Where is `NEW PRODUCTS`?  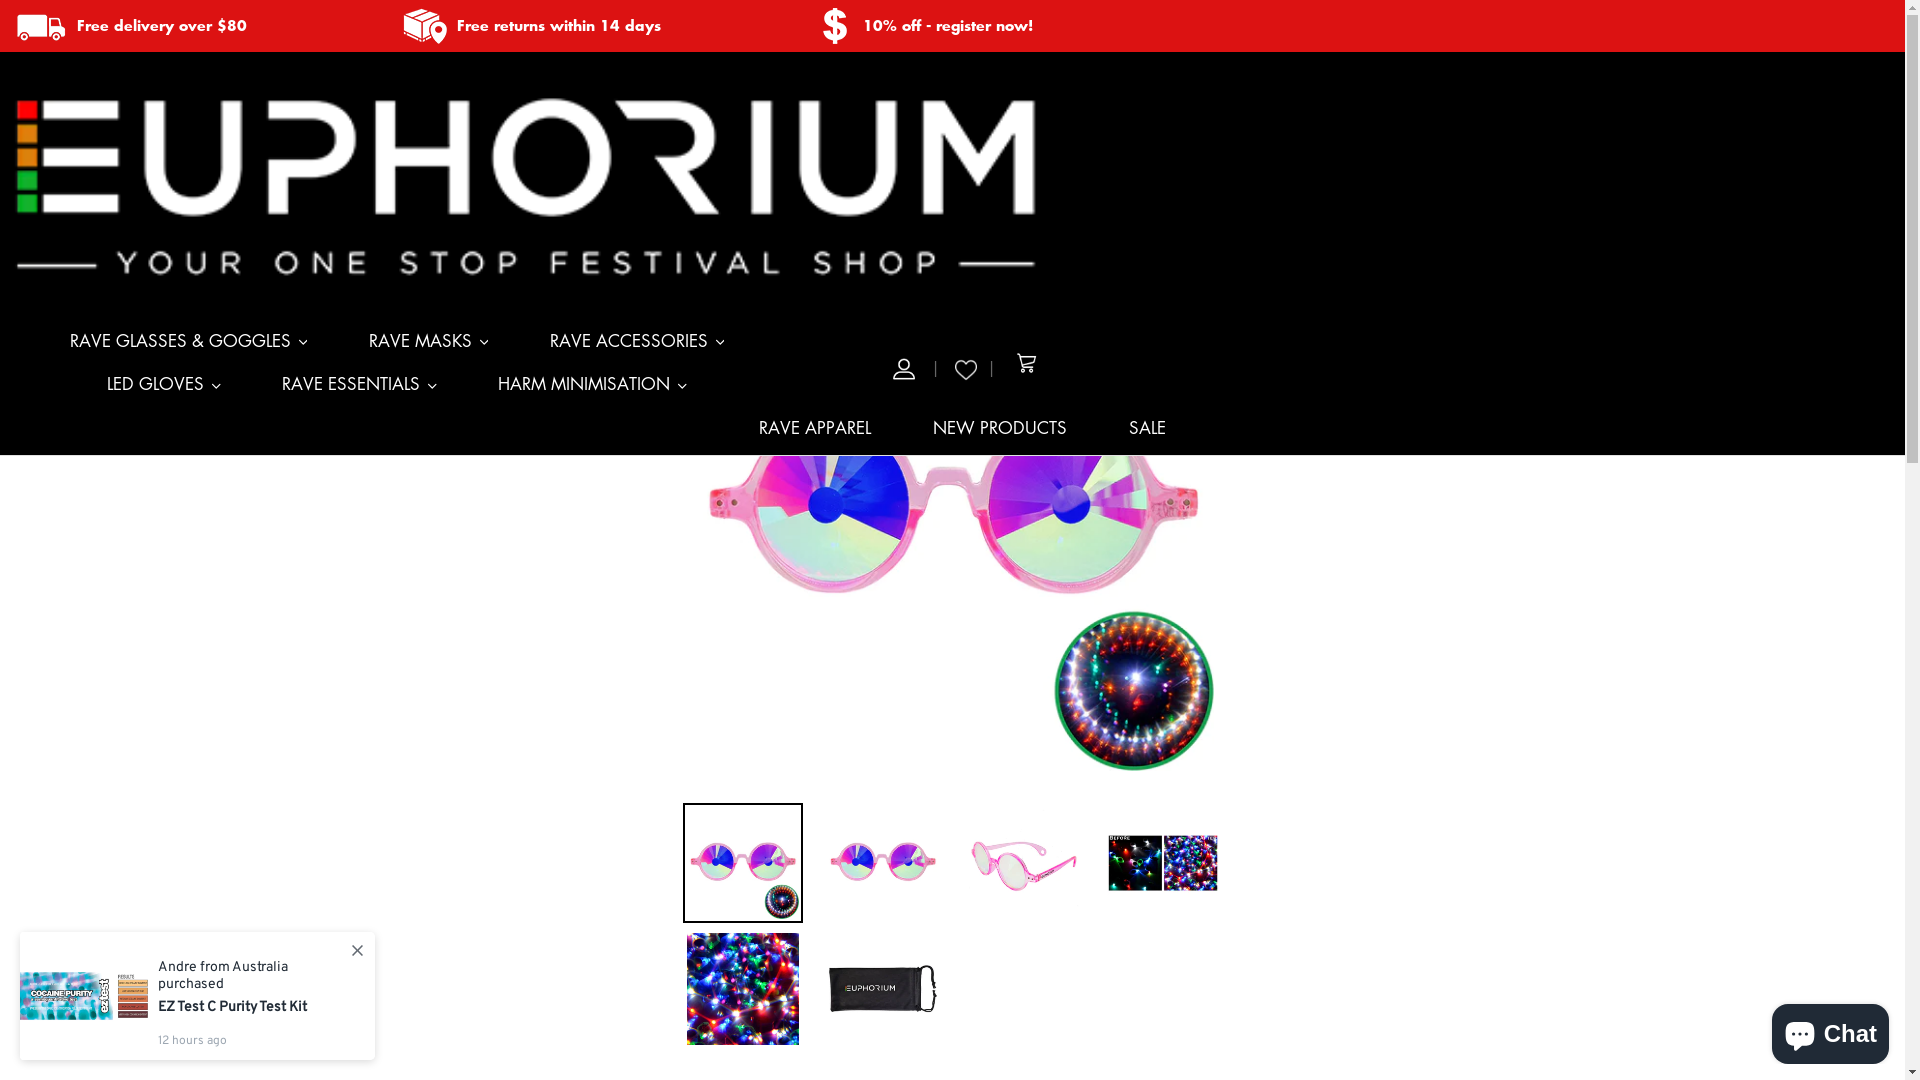
NEW PRODUCTS is located at coordinates (1000, 434).